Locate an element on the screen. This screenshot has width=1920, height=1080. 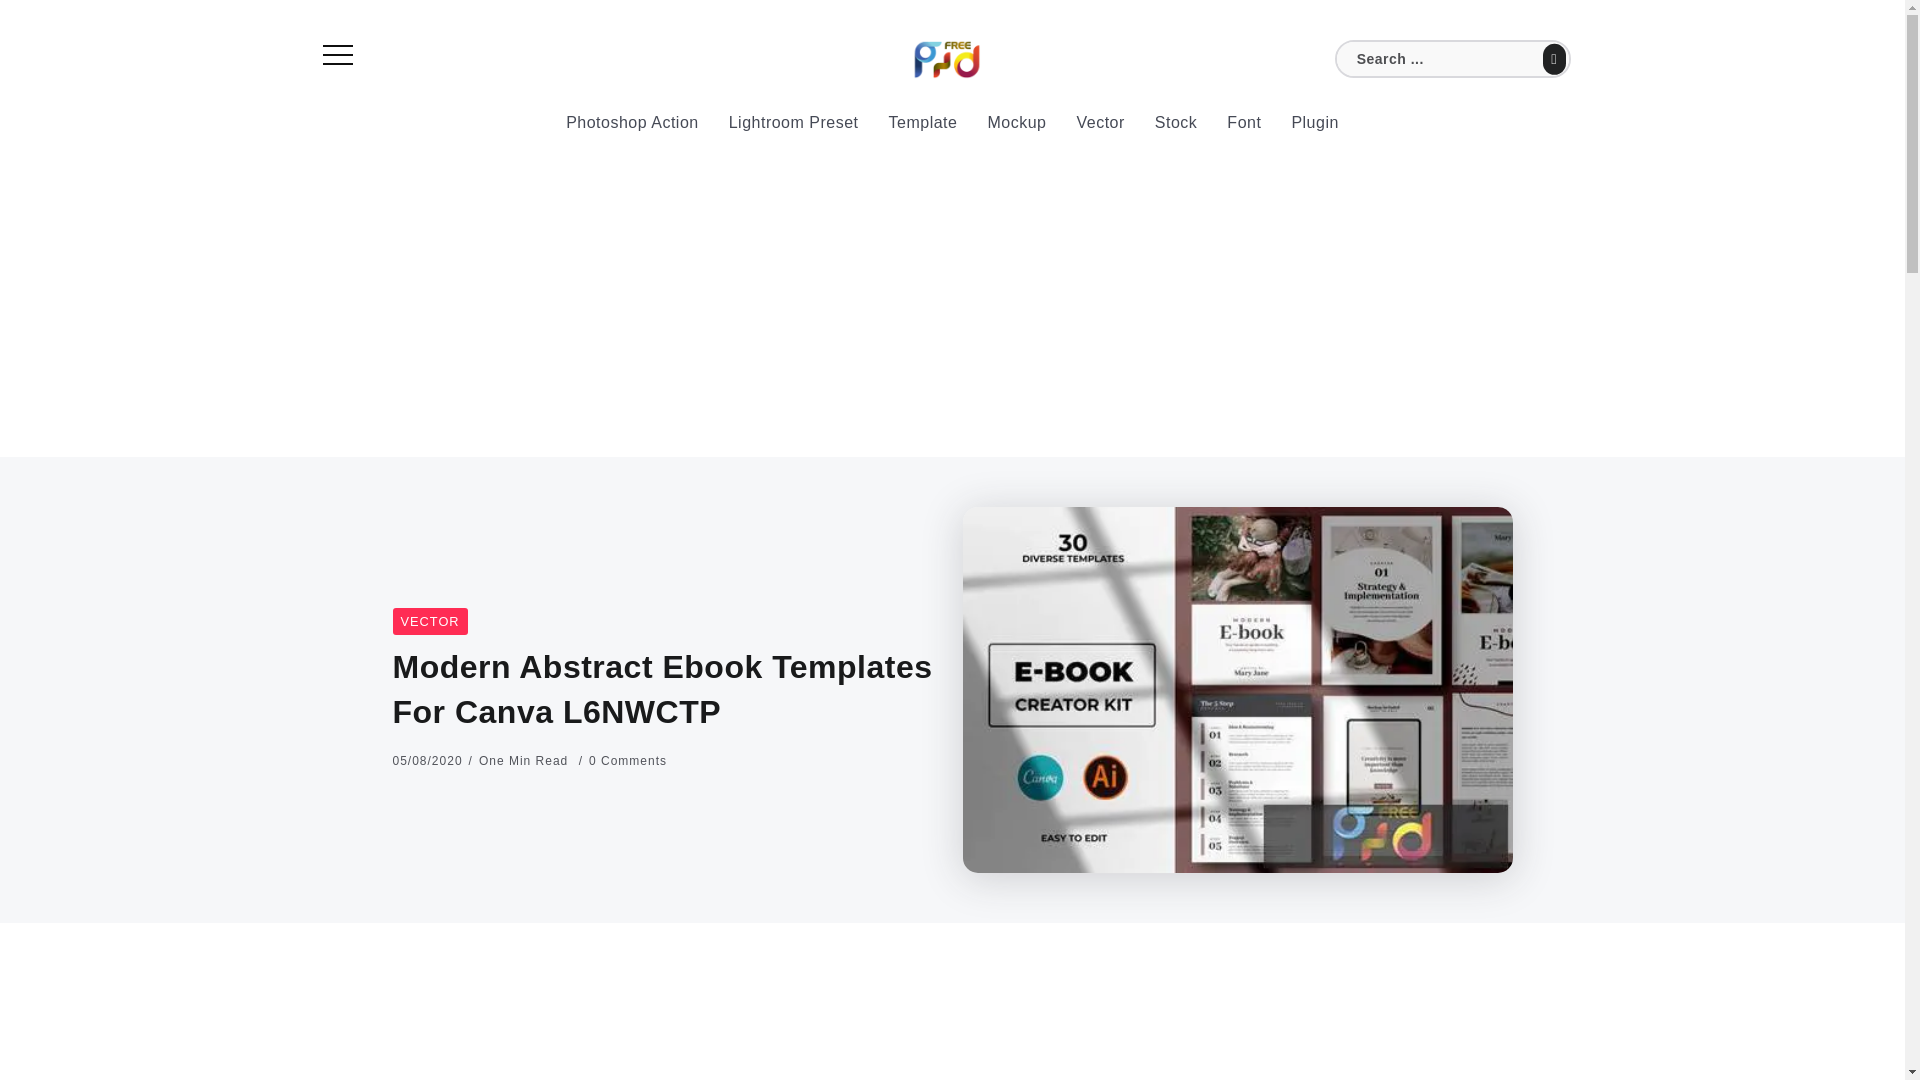
Vector is located at coordinates (428, 622).